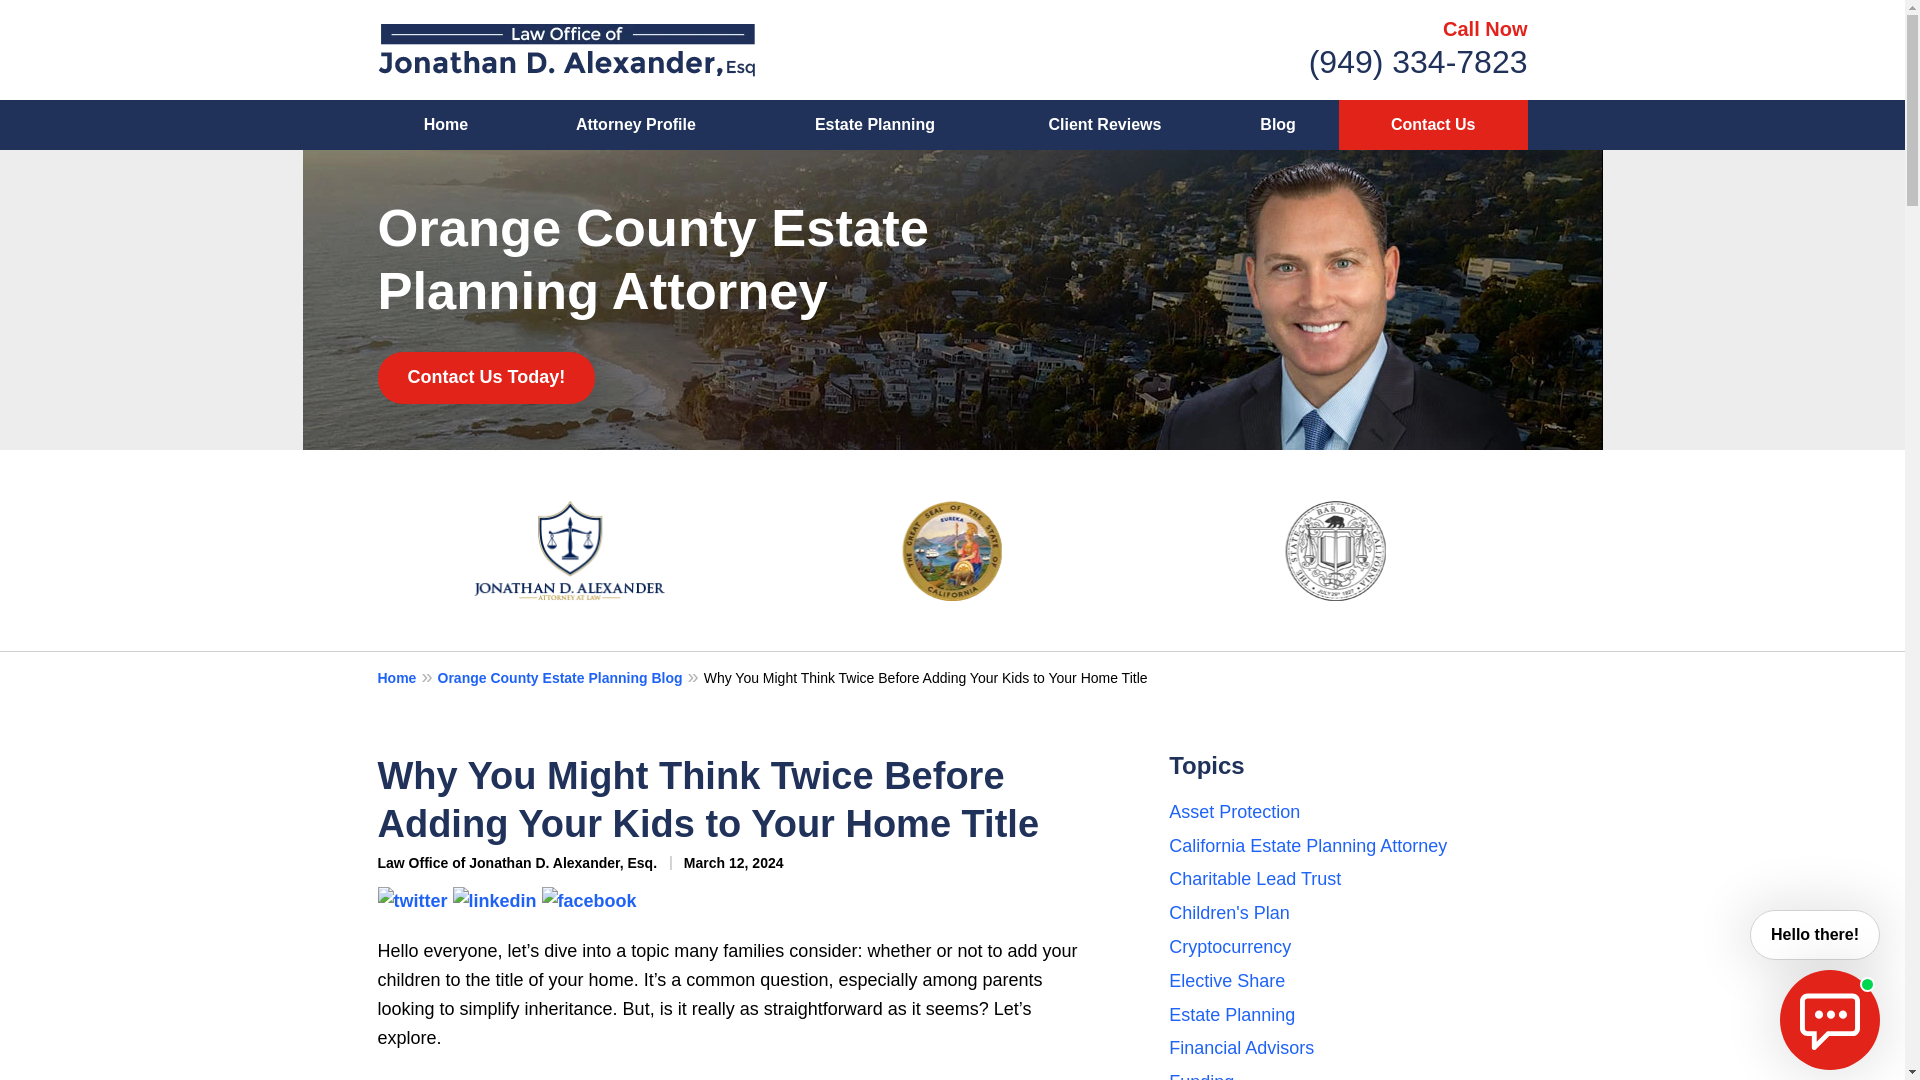 This screenshot has width=1920, height=1080. What do you see at coordinates (1484, 28) in the screenshot?
I see `Call Now` at bounding box center [1484, 28].